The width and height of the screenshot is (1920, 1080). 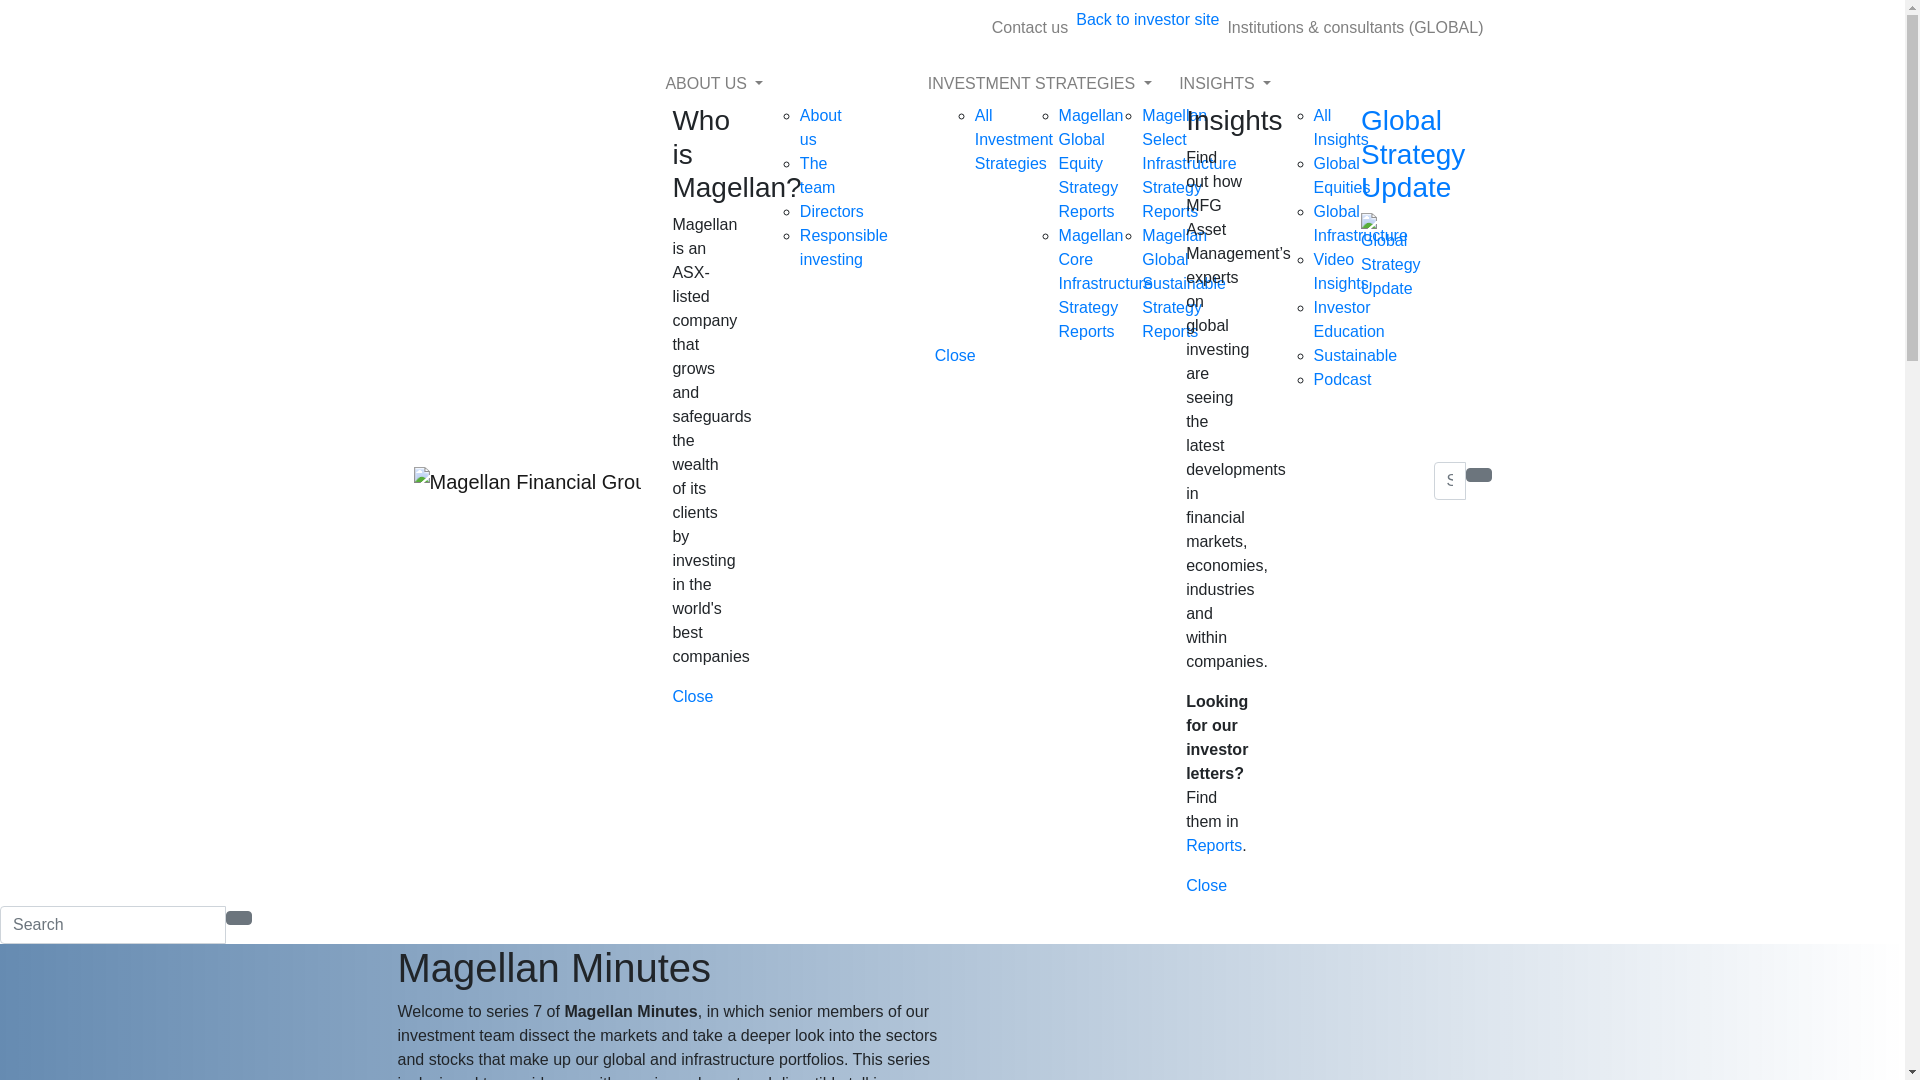 I want to click on Close, so click(x=692, y=697).